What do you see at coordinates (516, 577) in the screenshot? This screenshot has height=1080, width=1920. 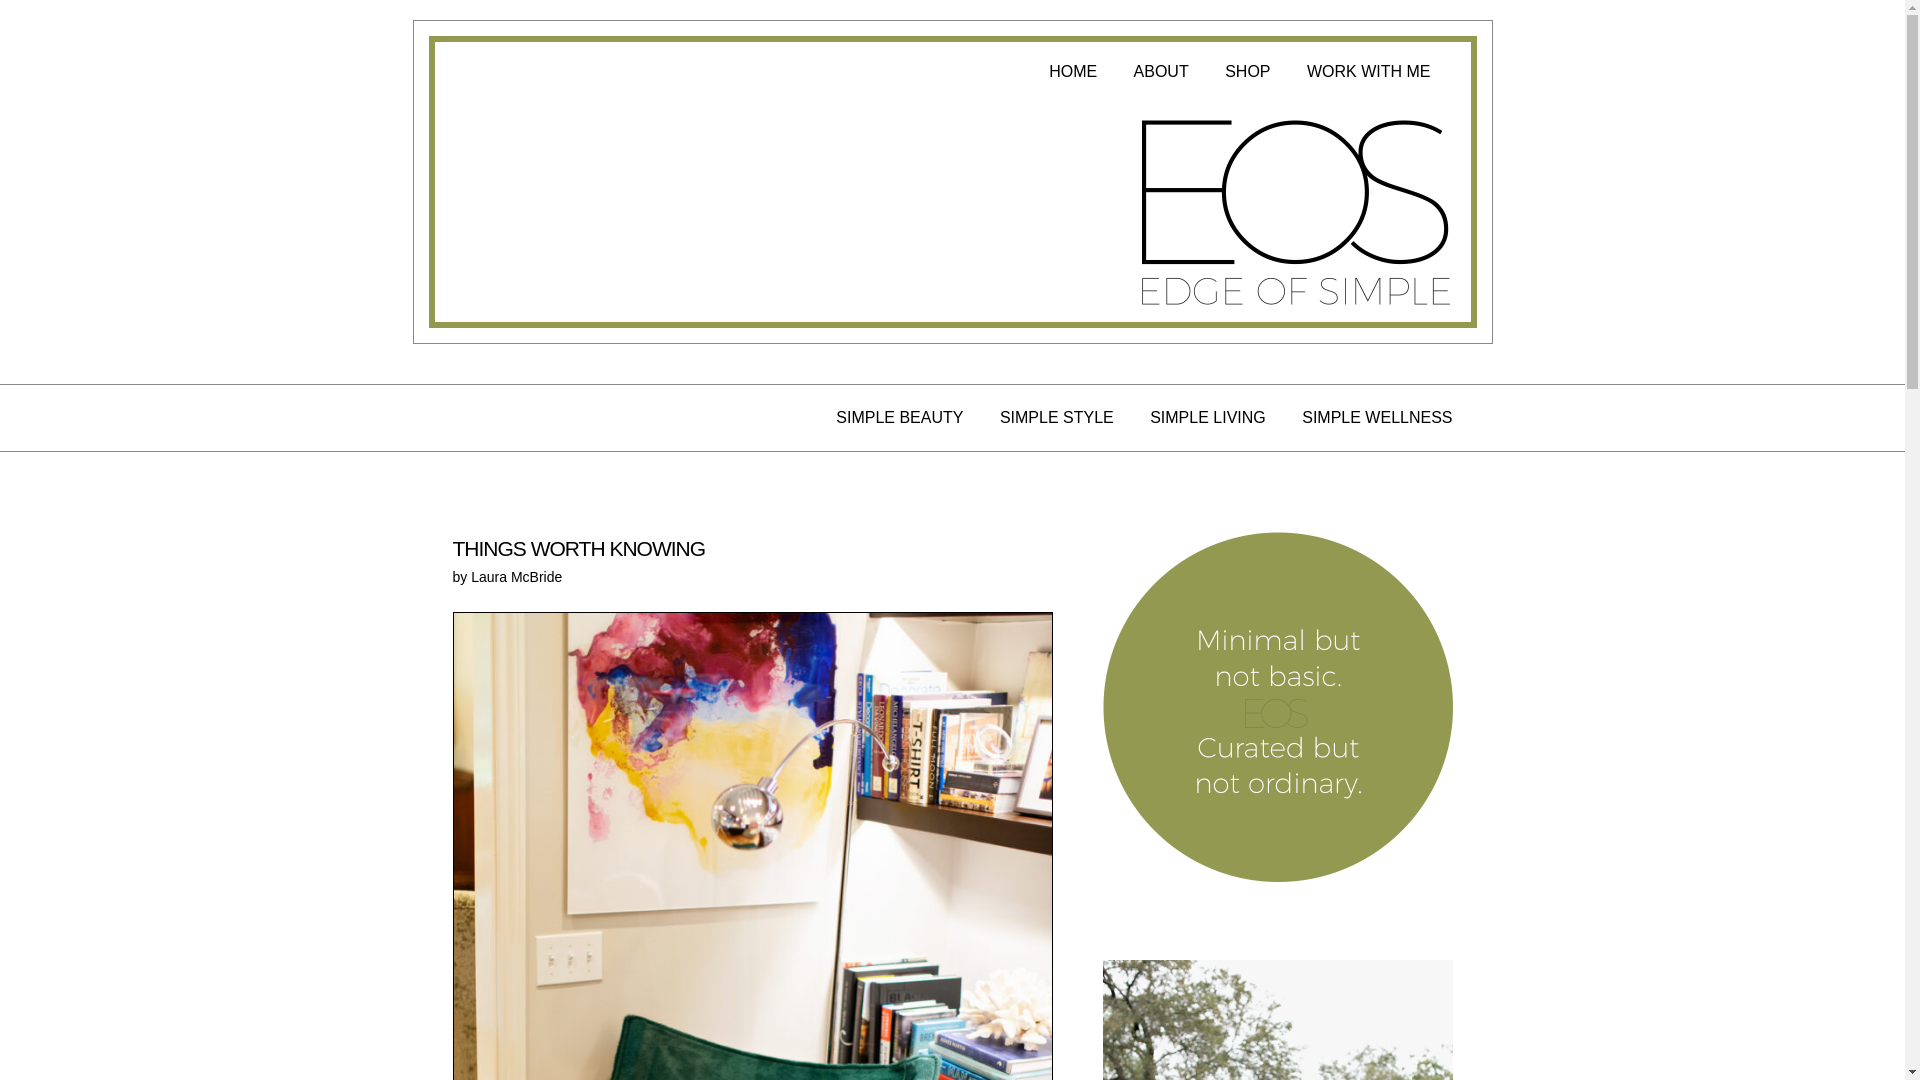 I see `Laura McBride` at bounding box center [516, 577].